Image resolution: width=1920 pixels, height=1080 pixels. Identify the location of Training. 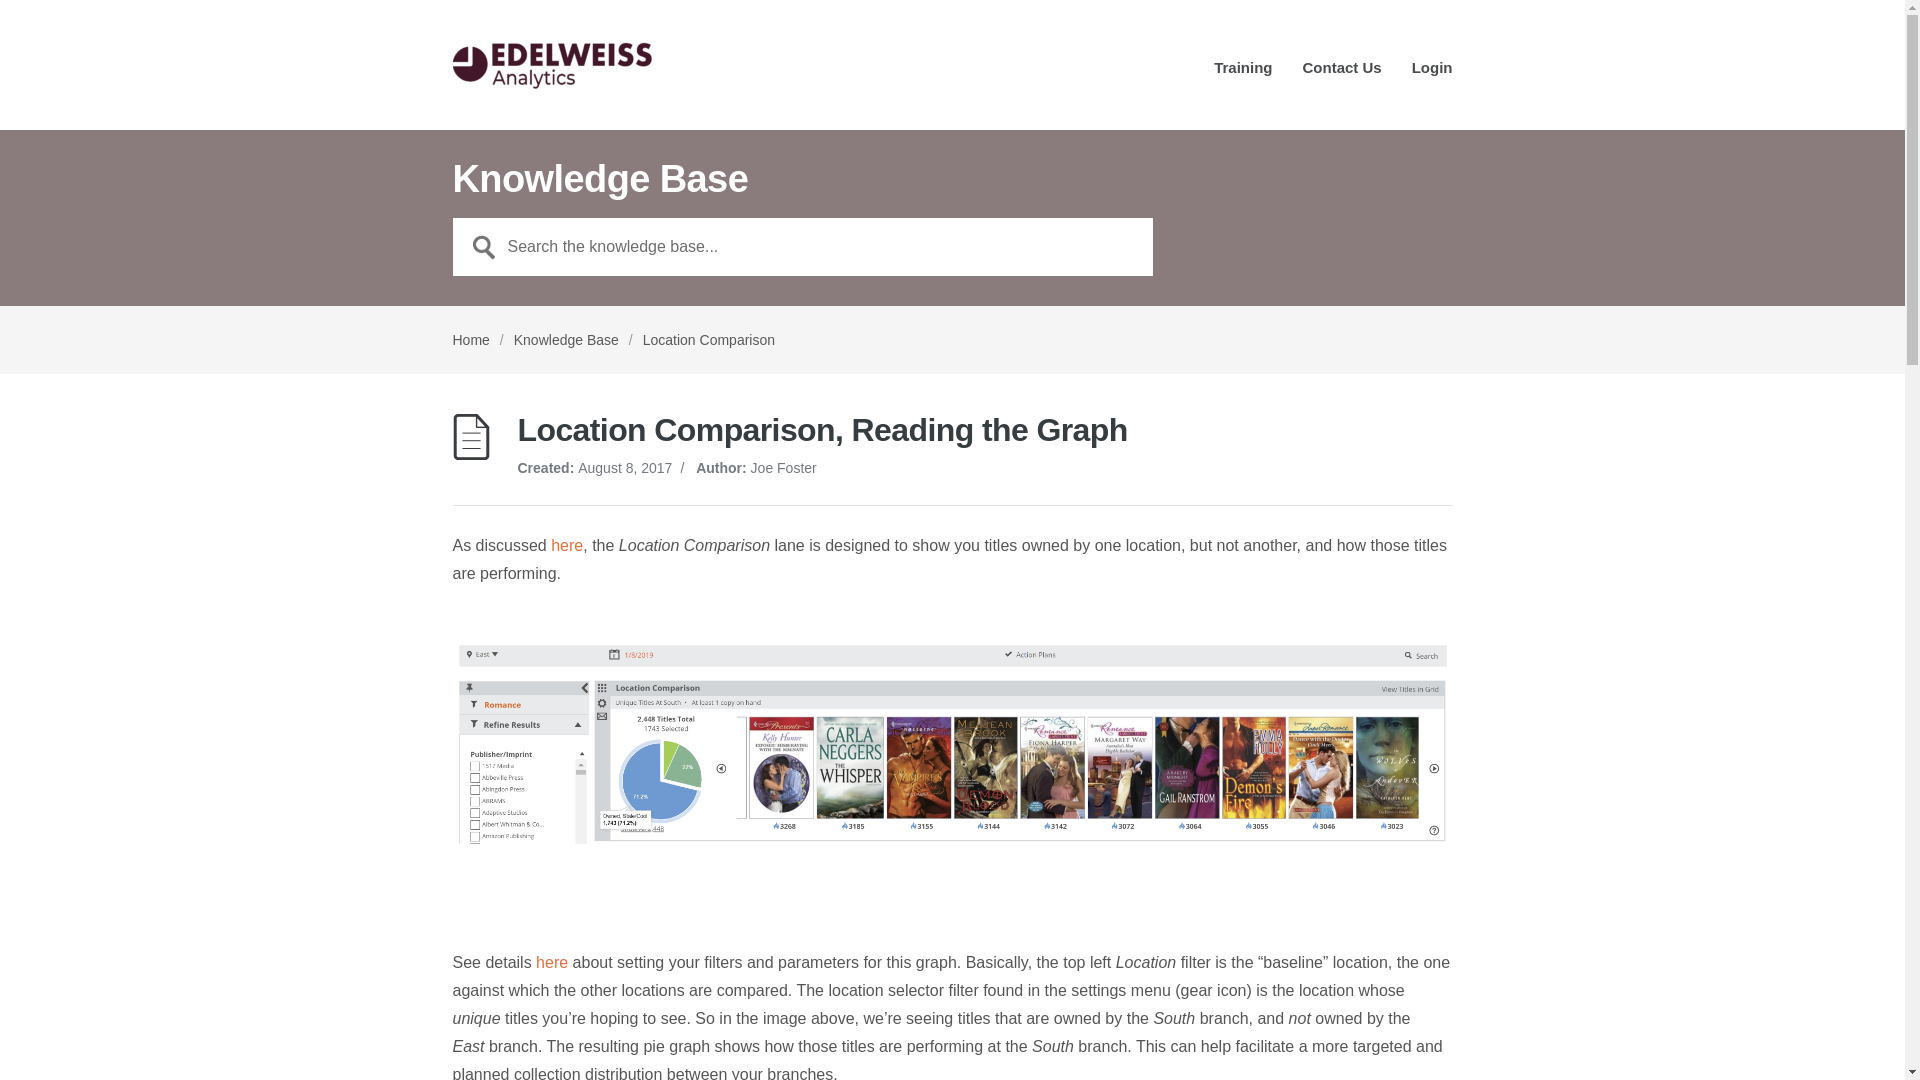
(1242, 74).